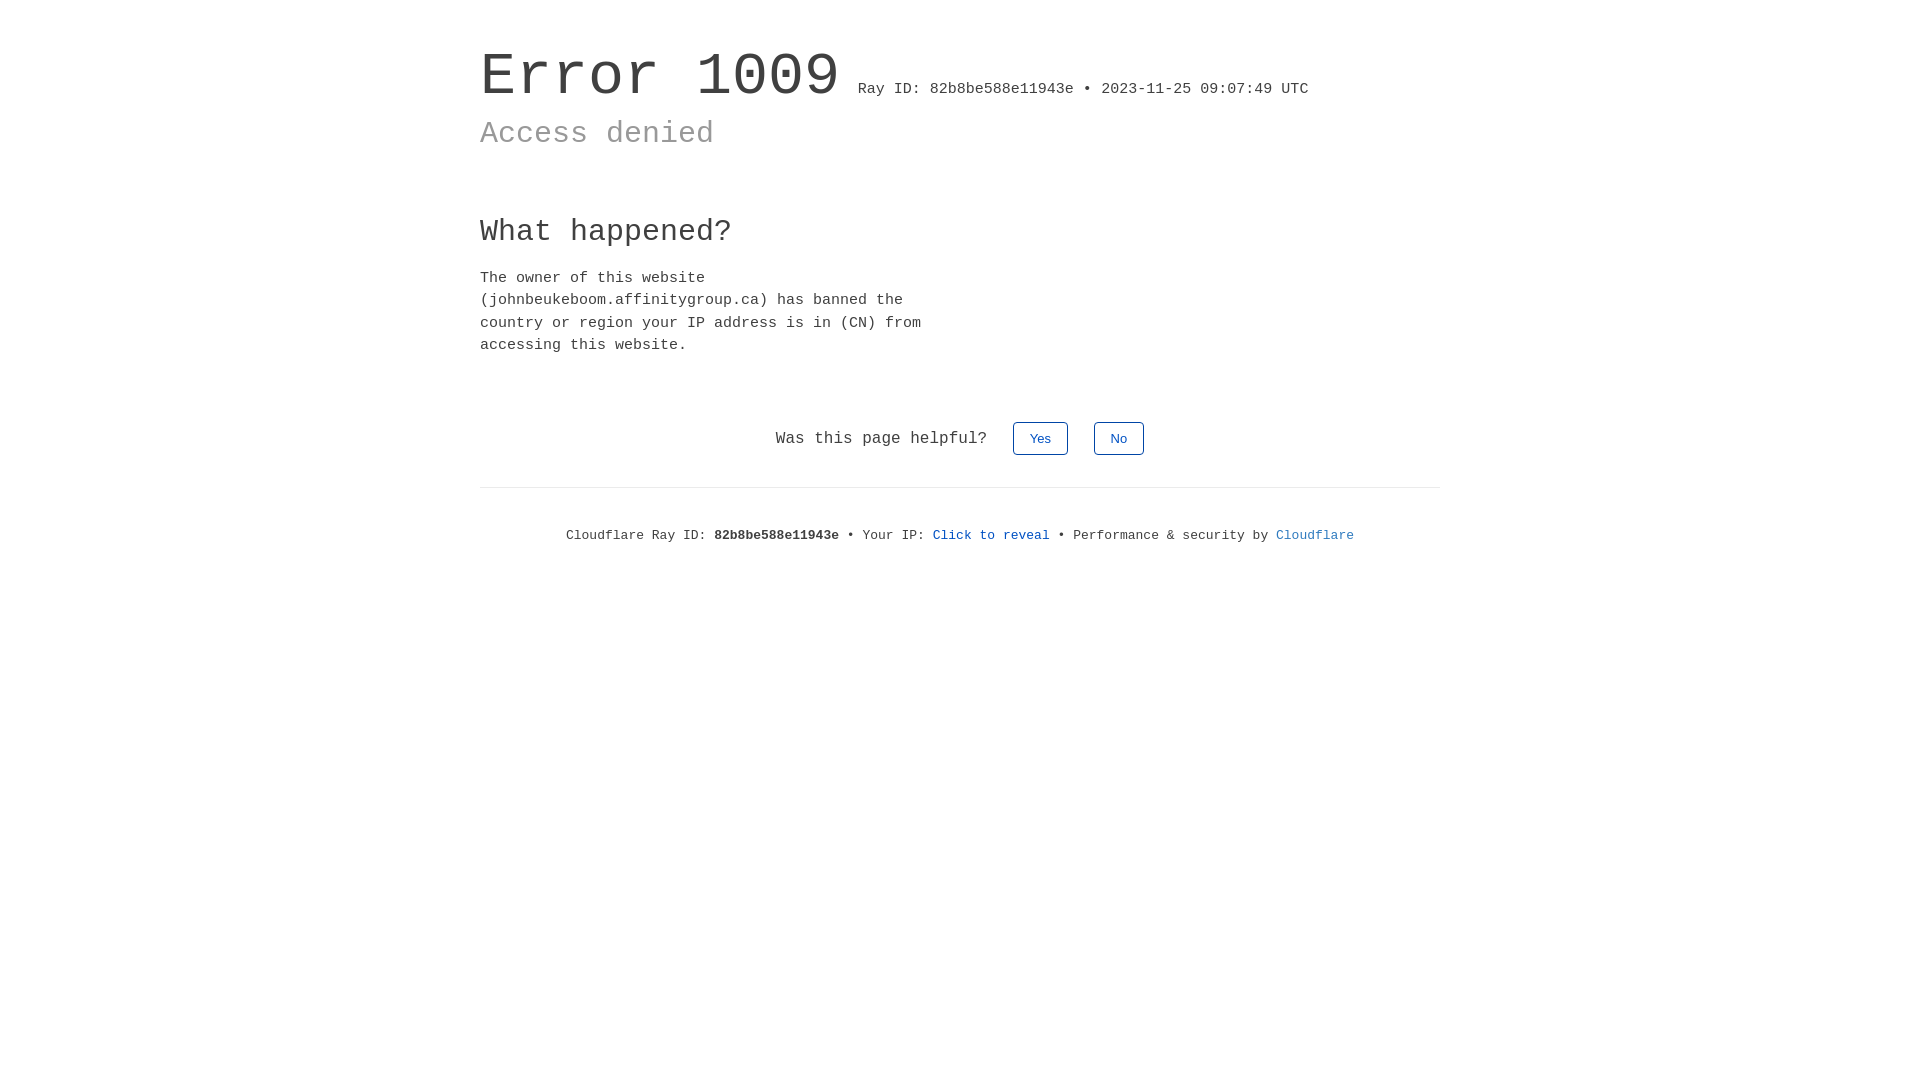  Describe the element at coordinates (1120, 438) in the screenshot. I see `No` at that location.